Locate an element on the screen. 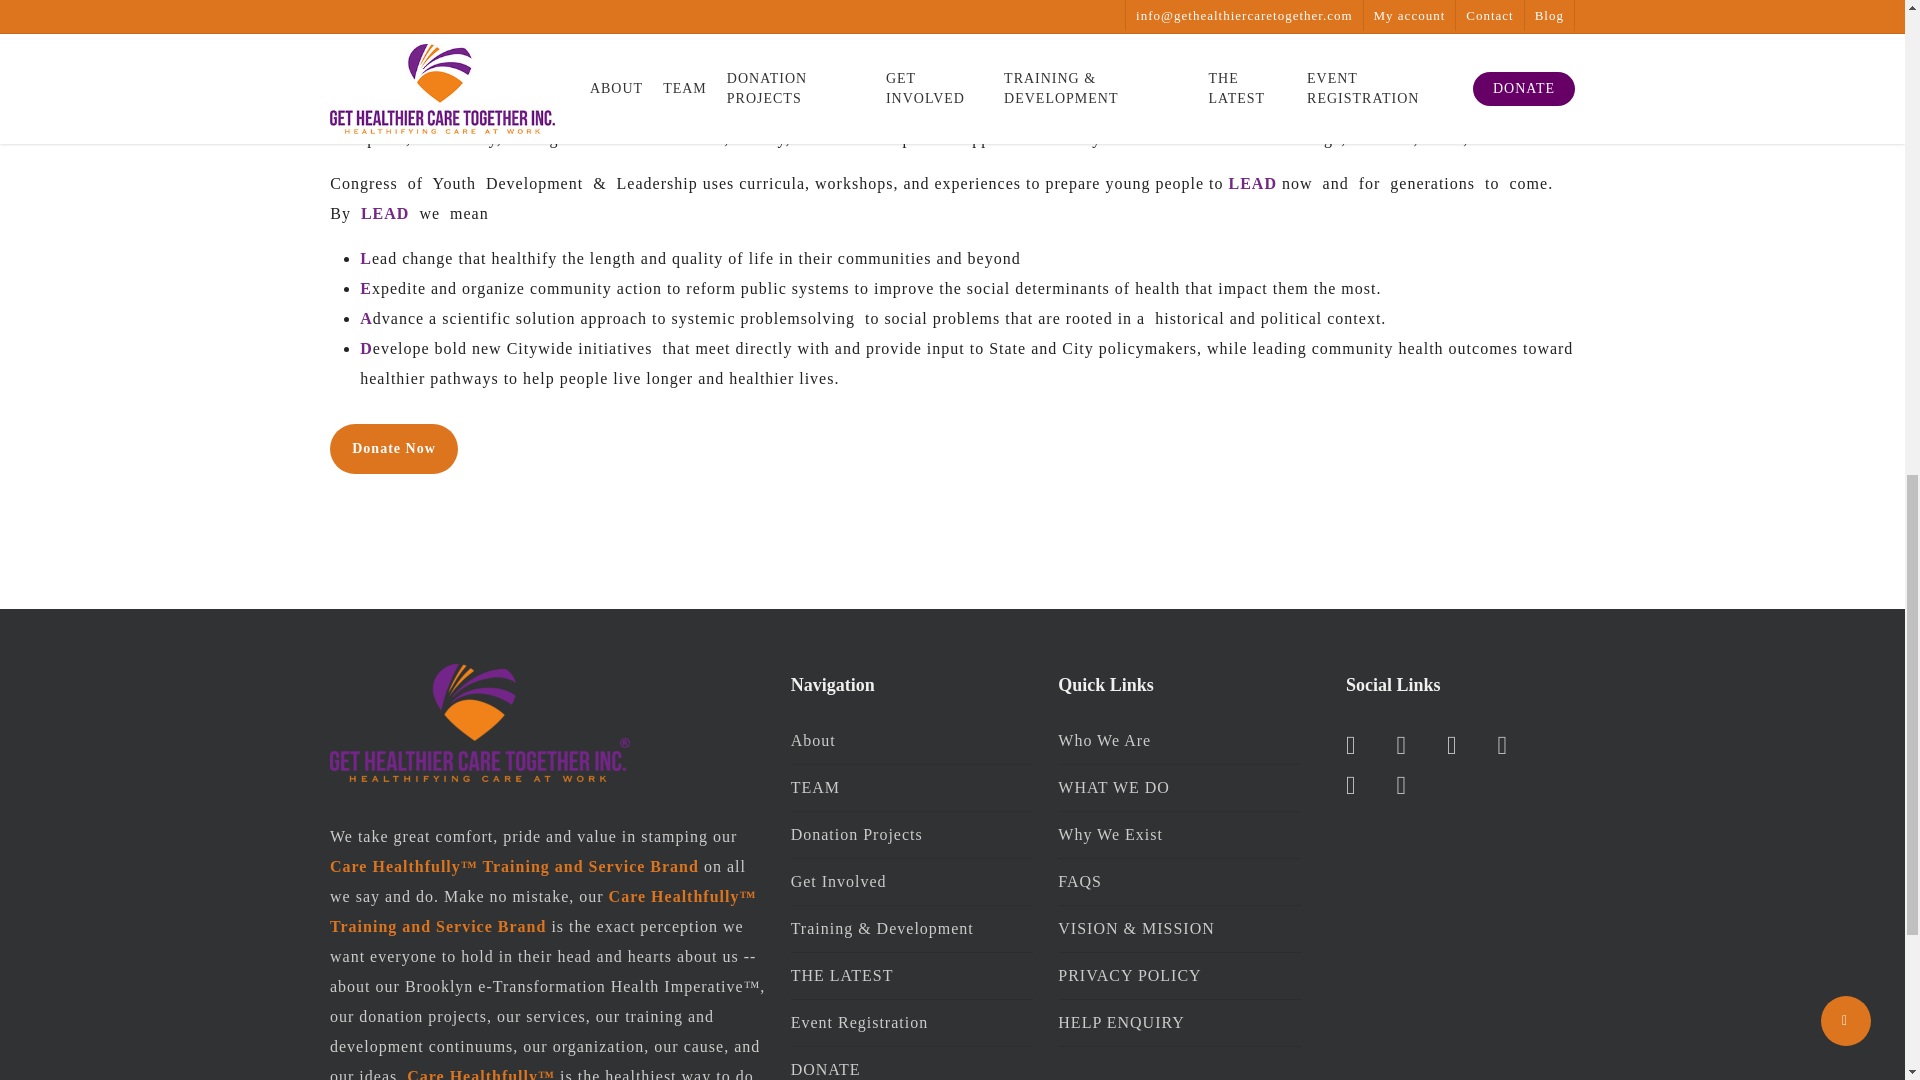 The width and height of the screenshot is (1920, 1080). THE LATEST is located at coordinates (912, 976).